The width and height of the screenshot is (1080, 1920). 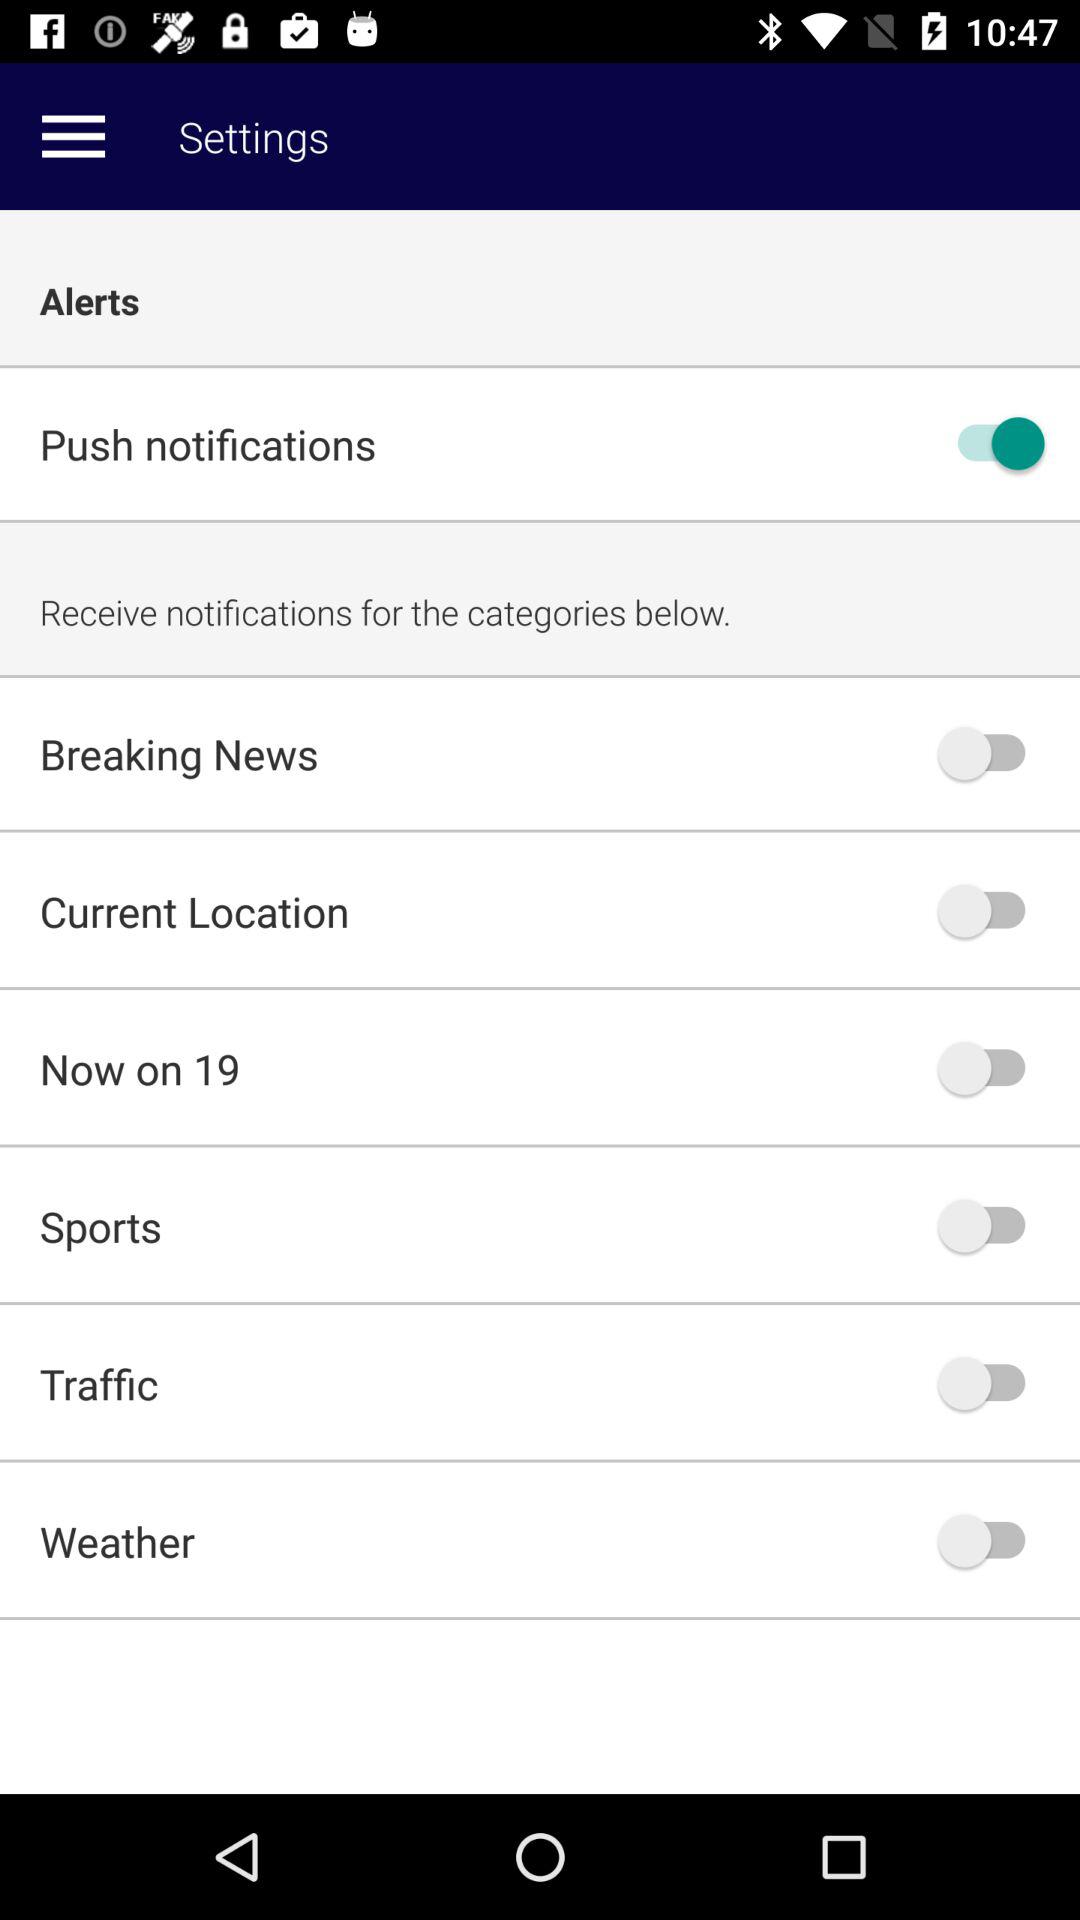 I want to click on more options in setting, so click(x=73, y=136).